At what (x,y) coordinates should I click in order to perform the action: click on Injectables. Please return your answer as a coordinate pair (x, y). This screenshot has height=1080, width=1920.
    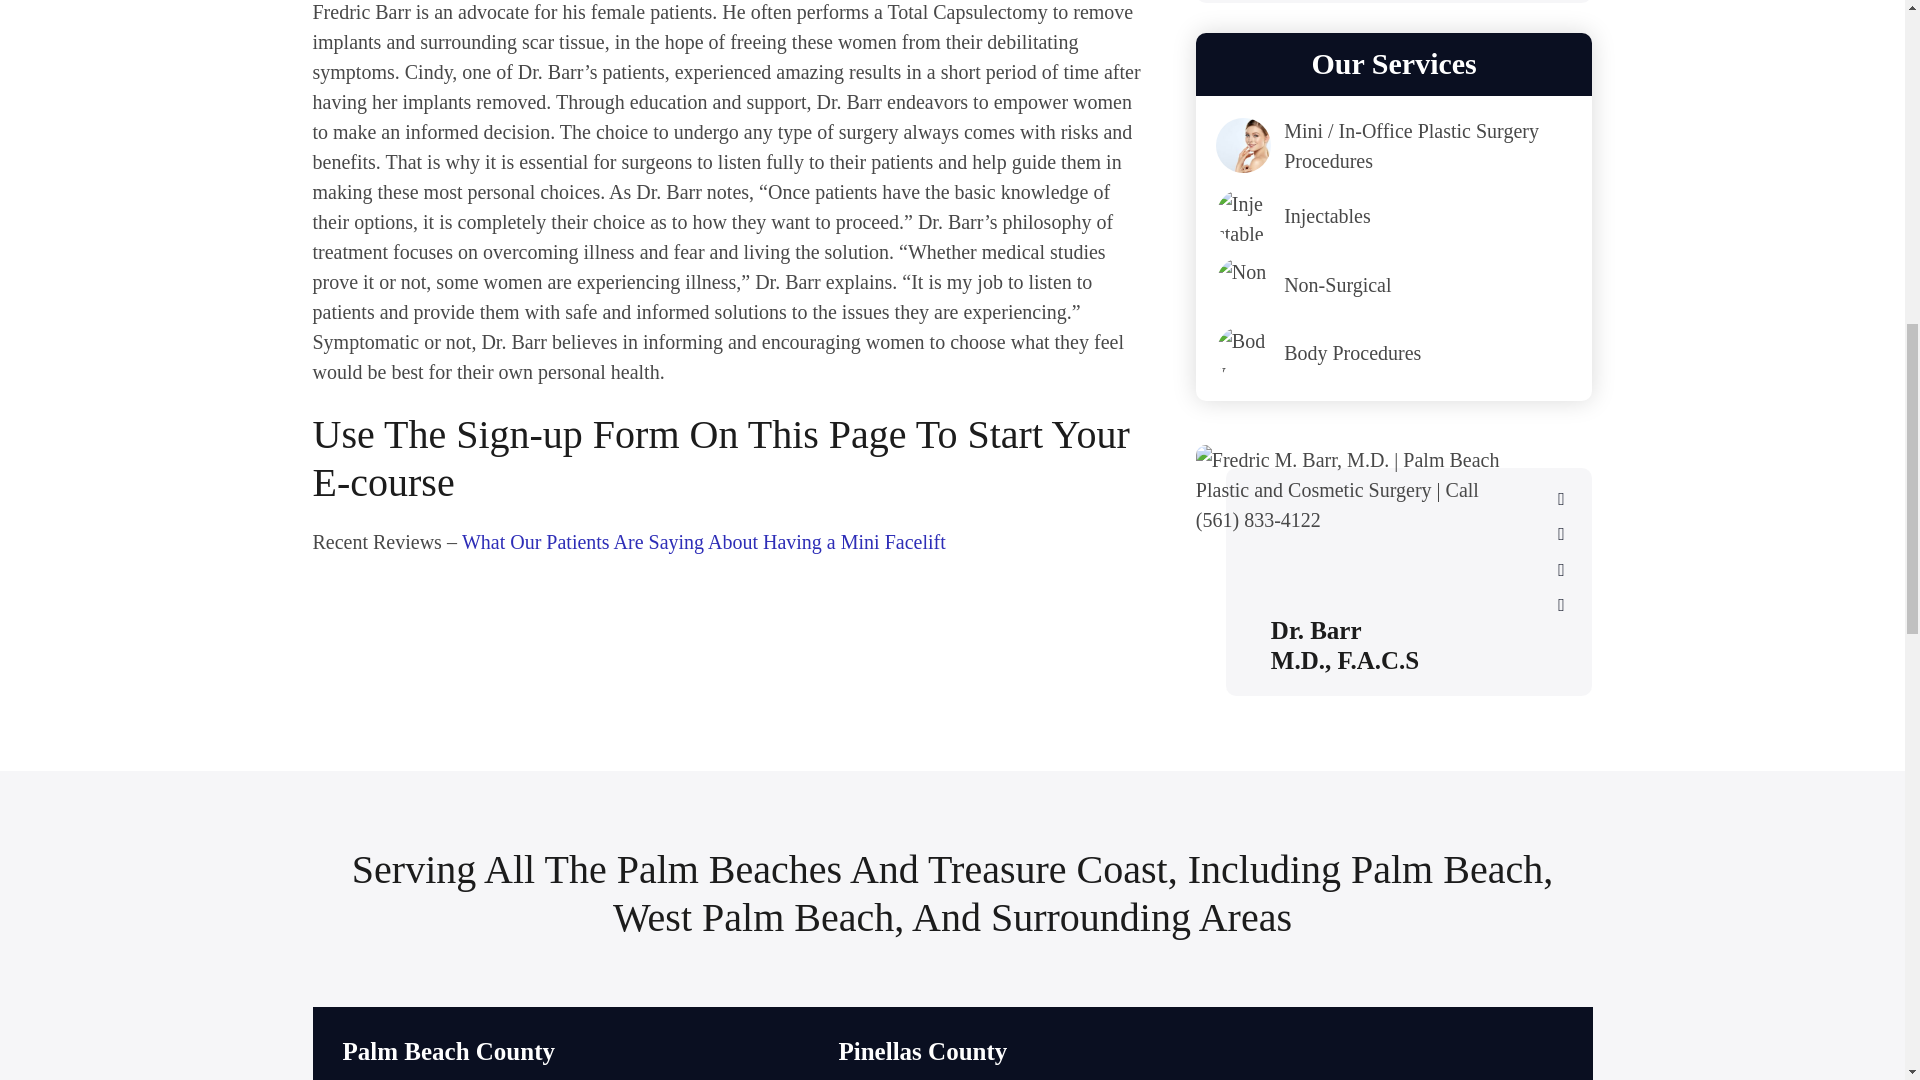
    Looking at the image, I should click on (1394, 216).